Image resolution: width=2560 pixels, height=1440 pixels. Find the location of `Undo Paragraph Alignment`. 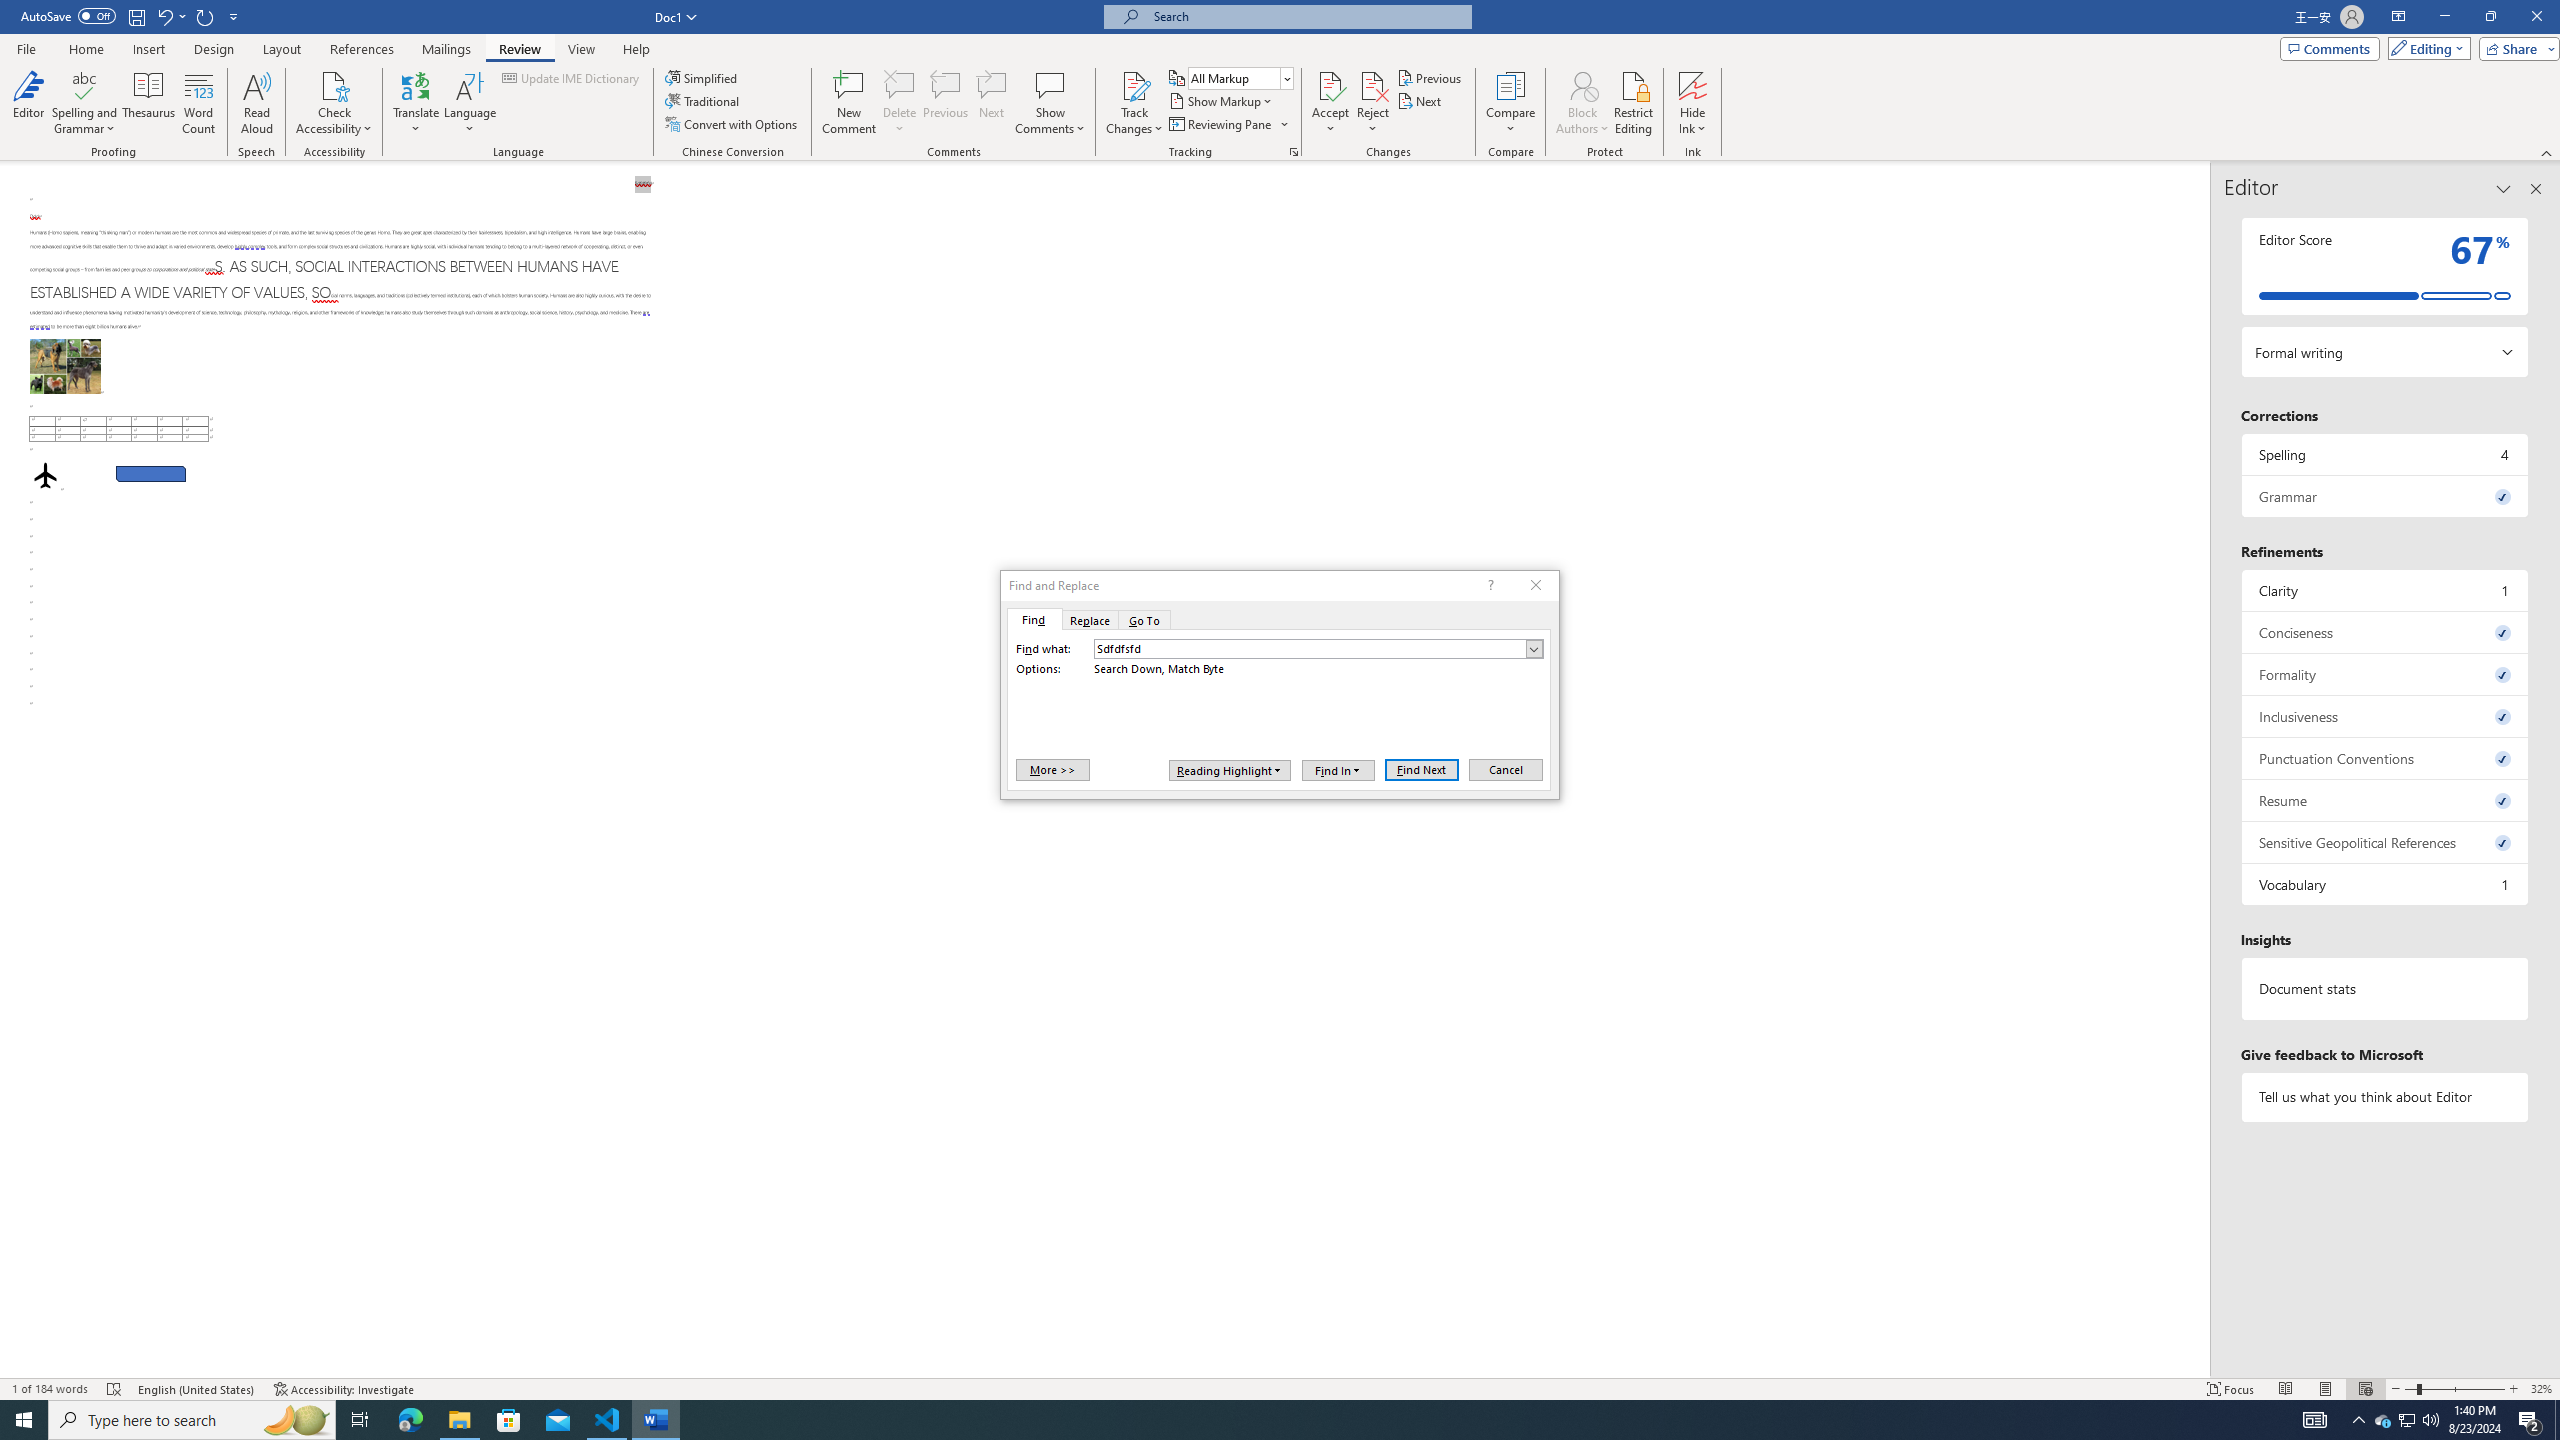

Undo Paragraph Alignment is located at coordinates (164, 16).